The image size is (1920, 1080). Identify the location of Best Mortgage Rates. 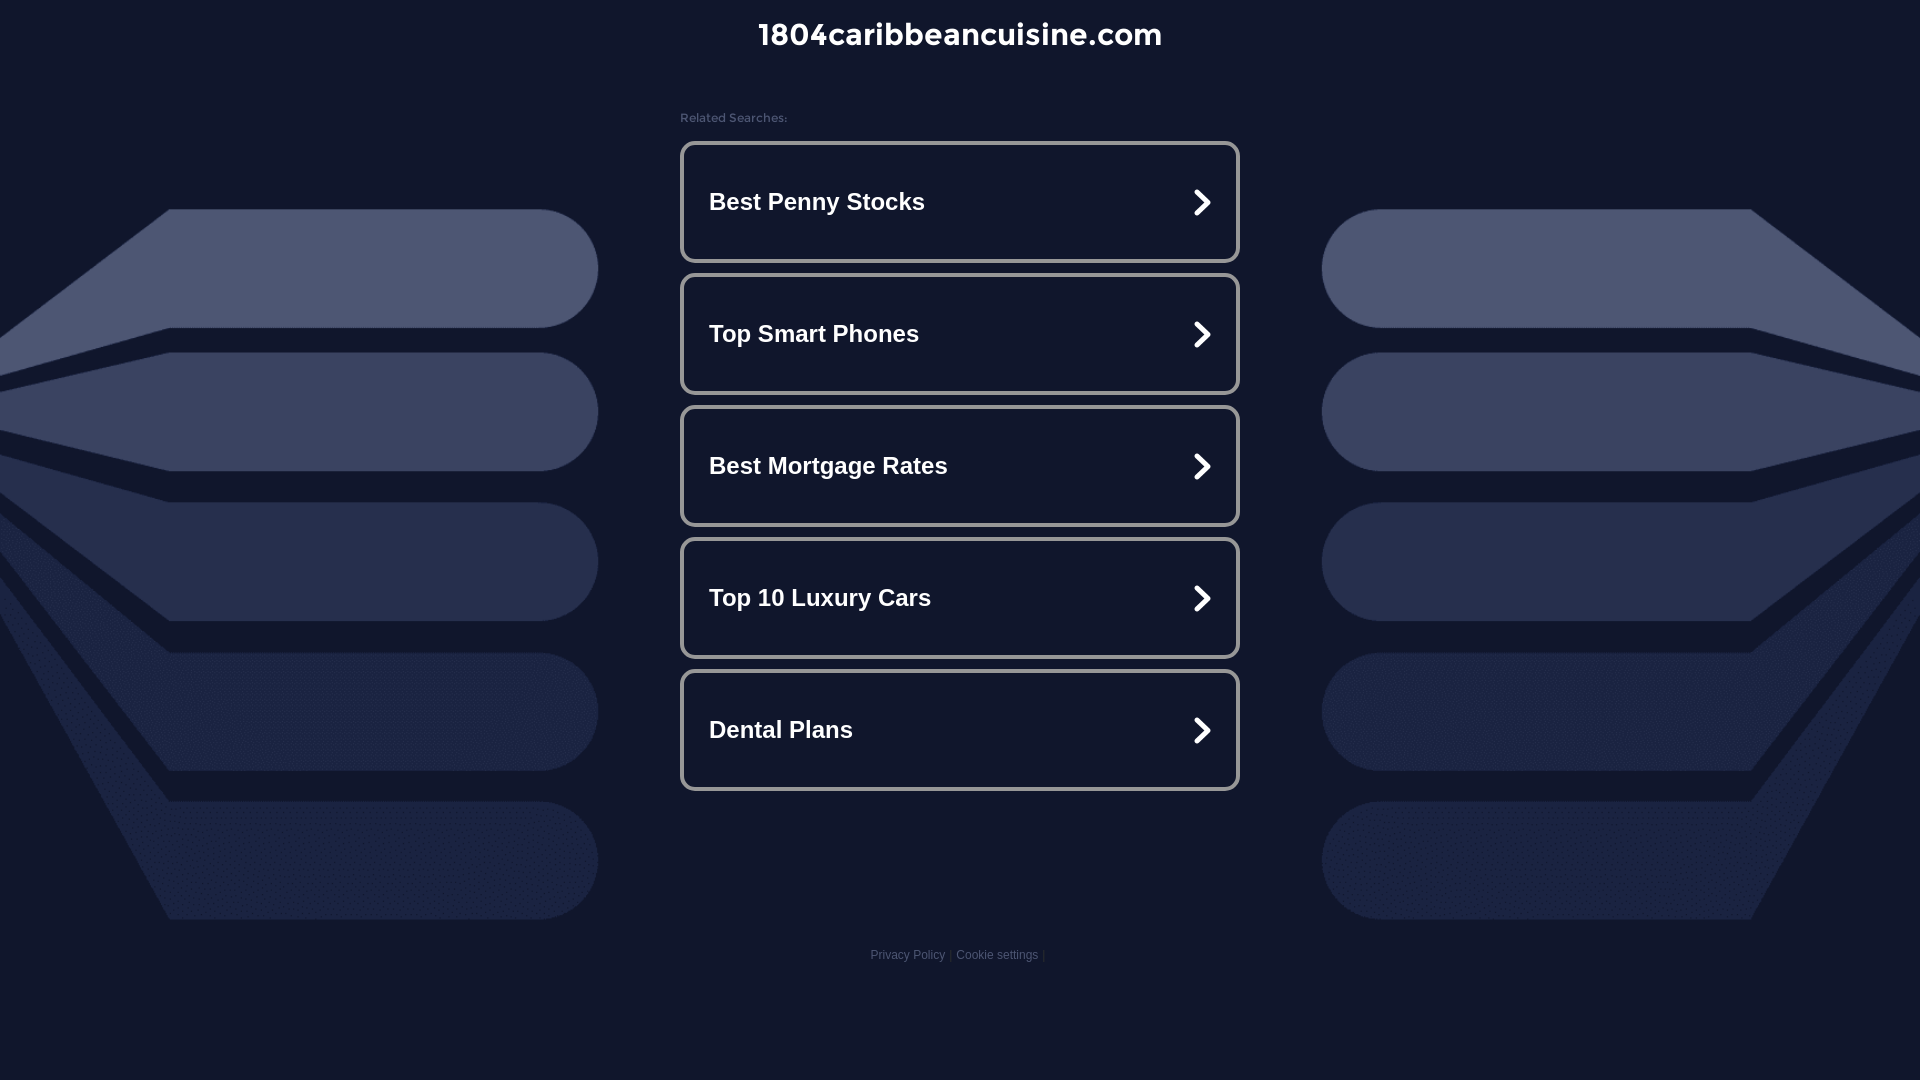
(960, 466).